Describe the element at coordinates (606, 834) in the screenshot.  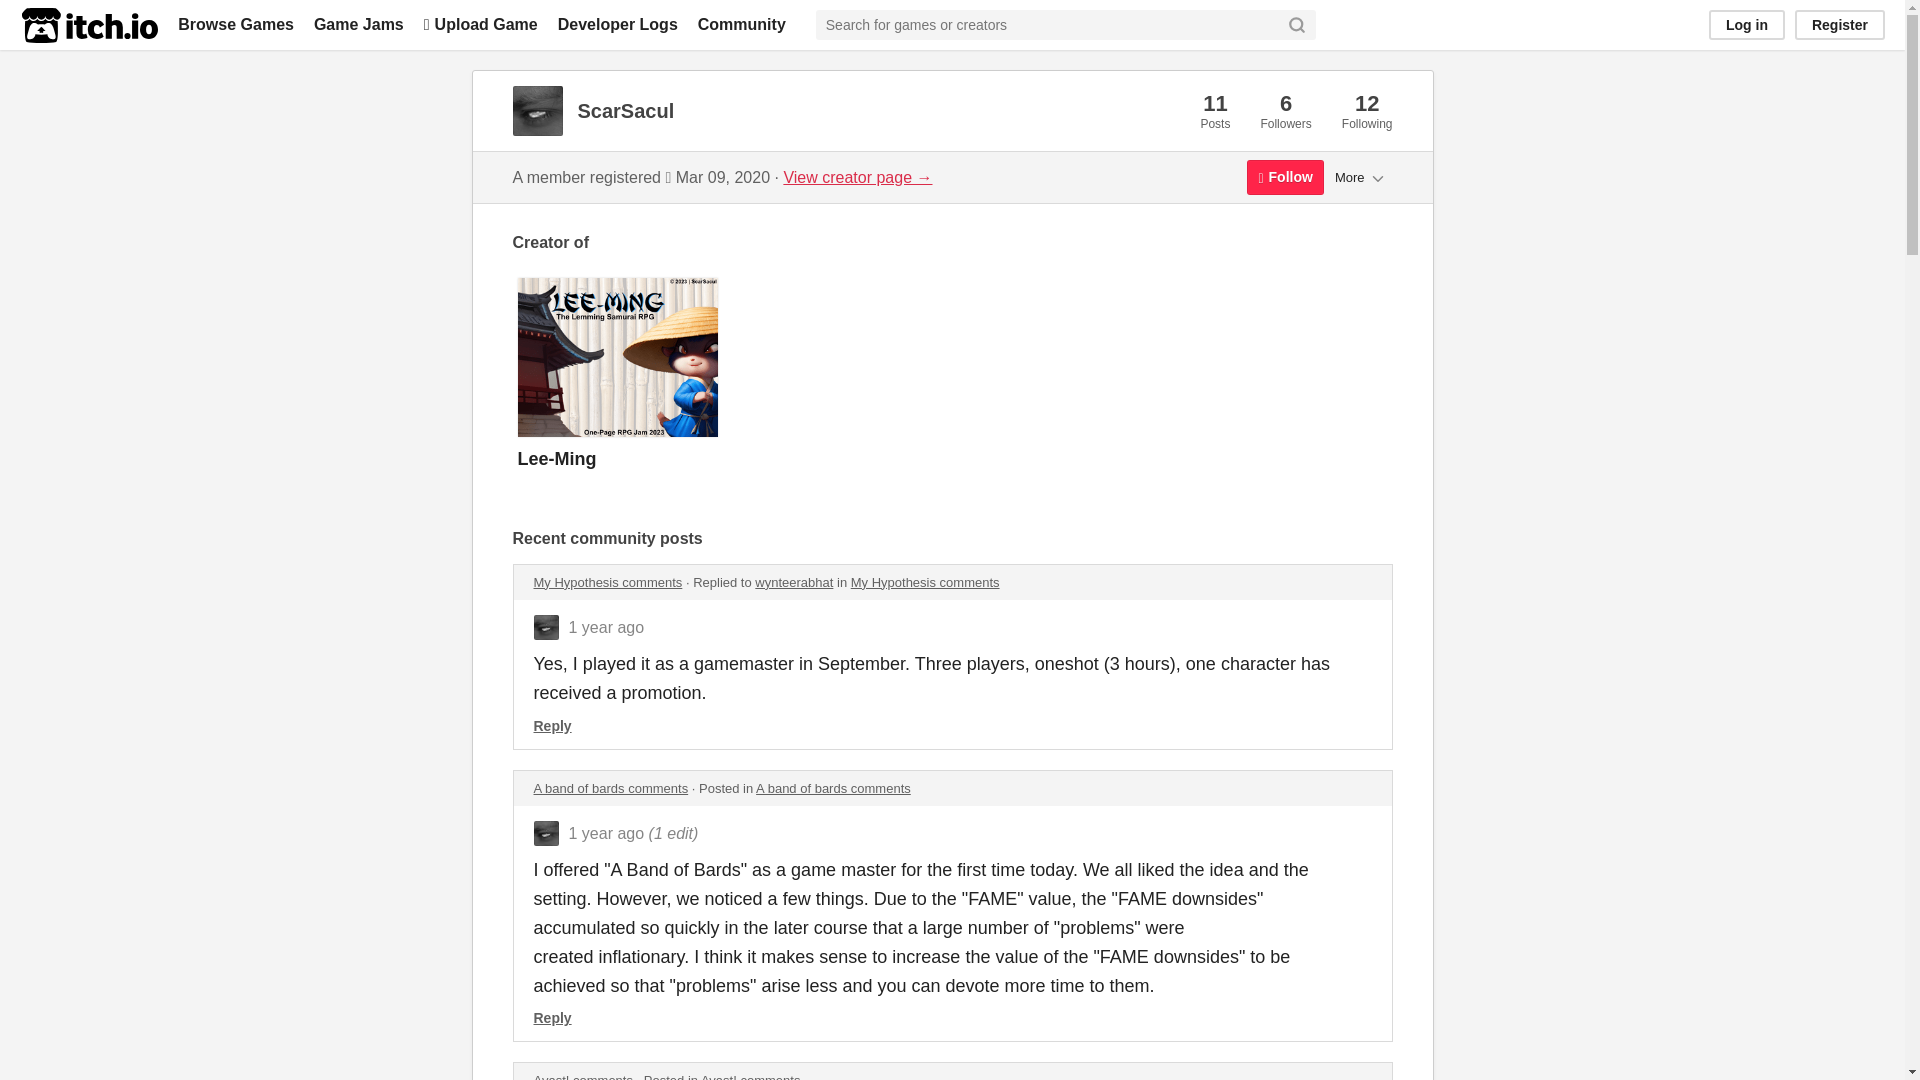
I see `2022-09-12 21:21:39` at that location.